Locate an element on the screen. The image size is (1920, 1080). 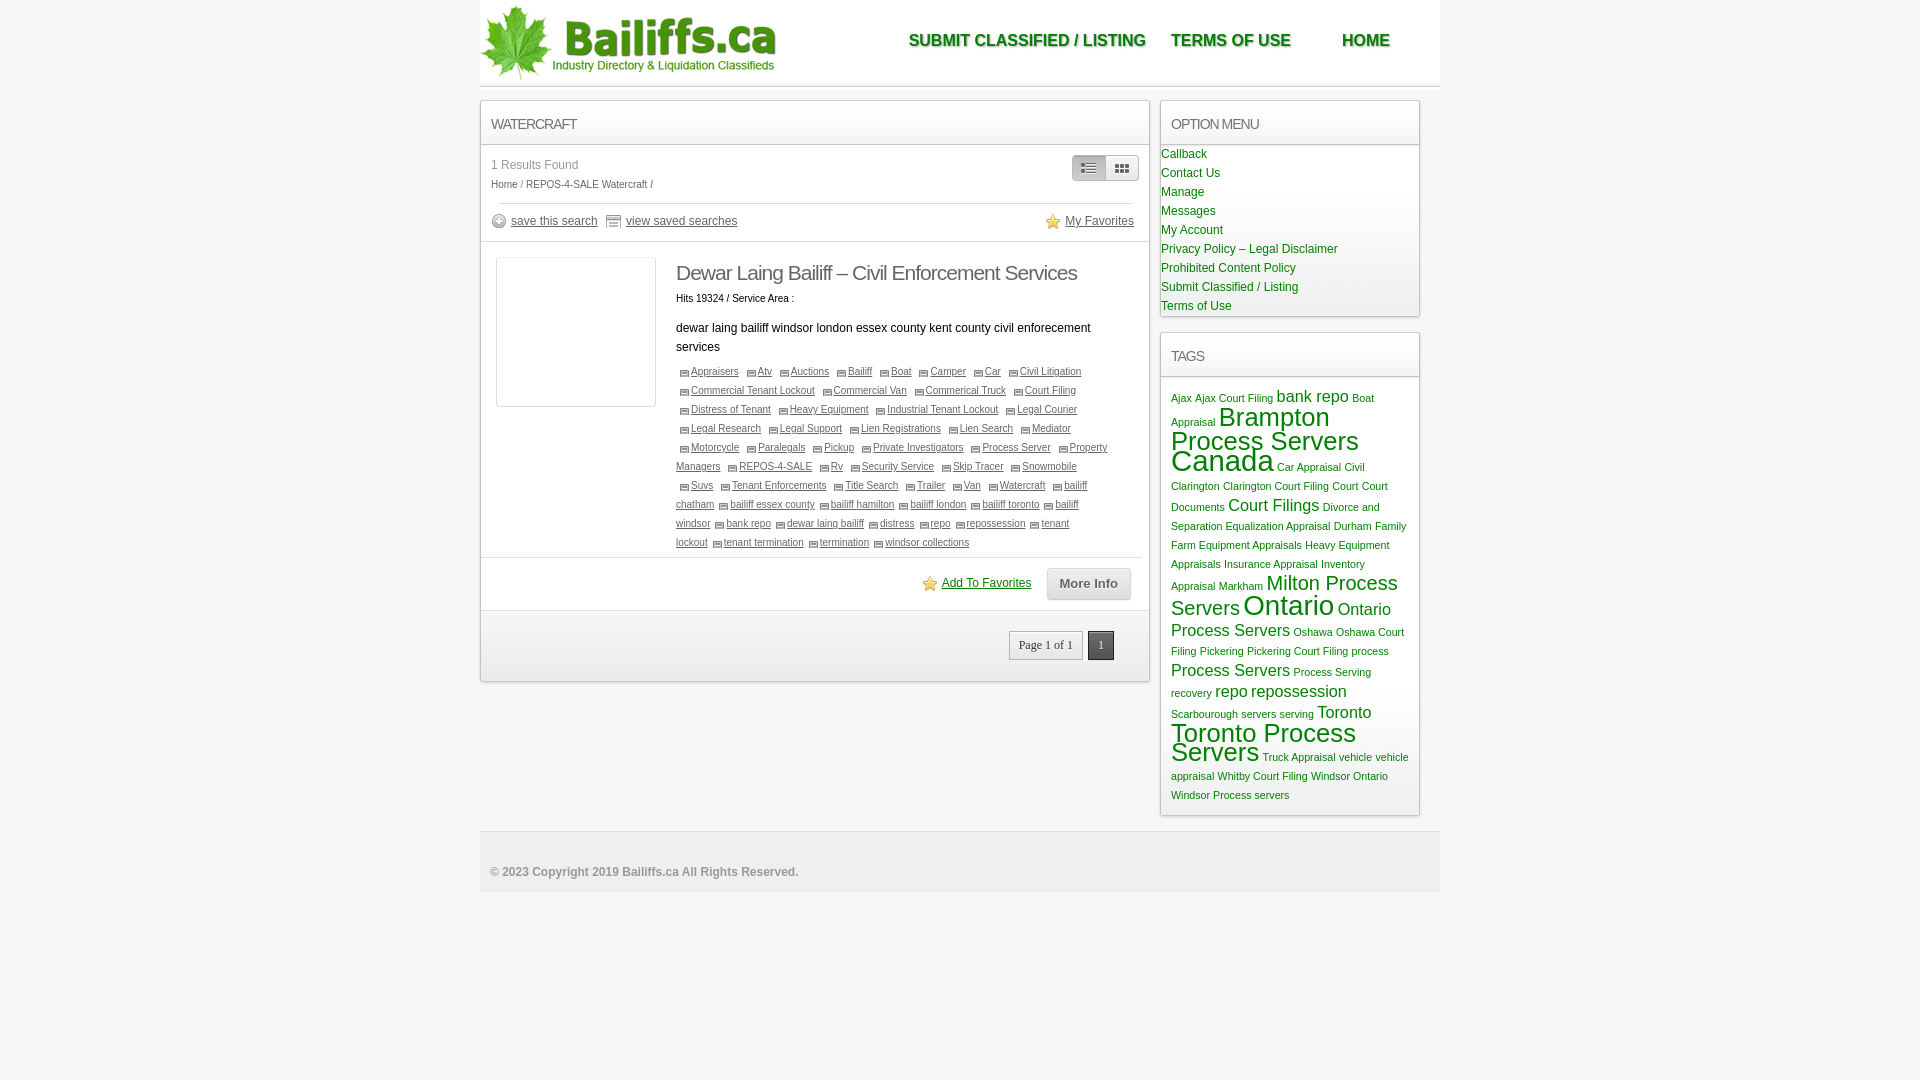
Canada is located at coordinates (1222, 460).